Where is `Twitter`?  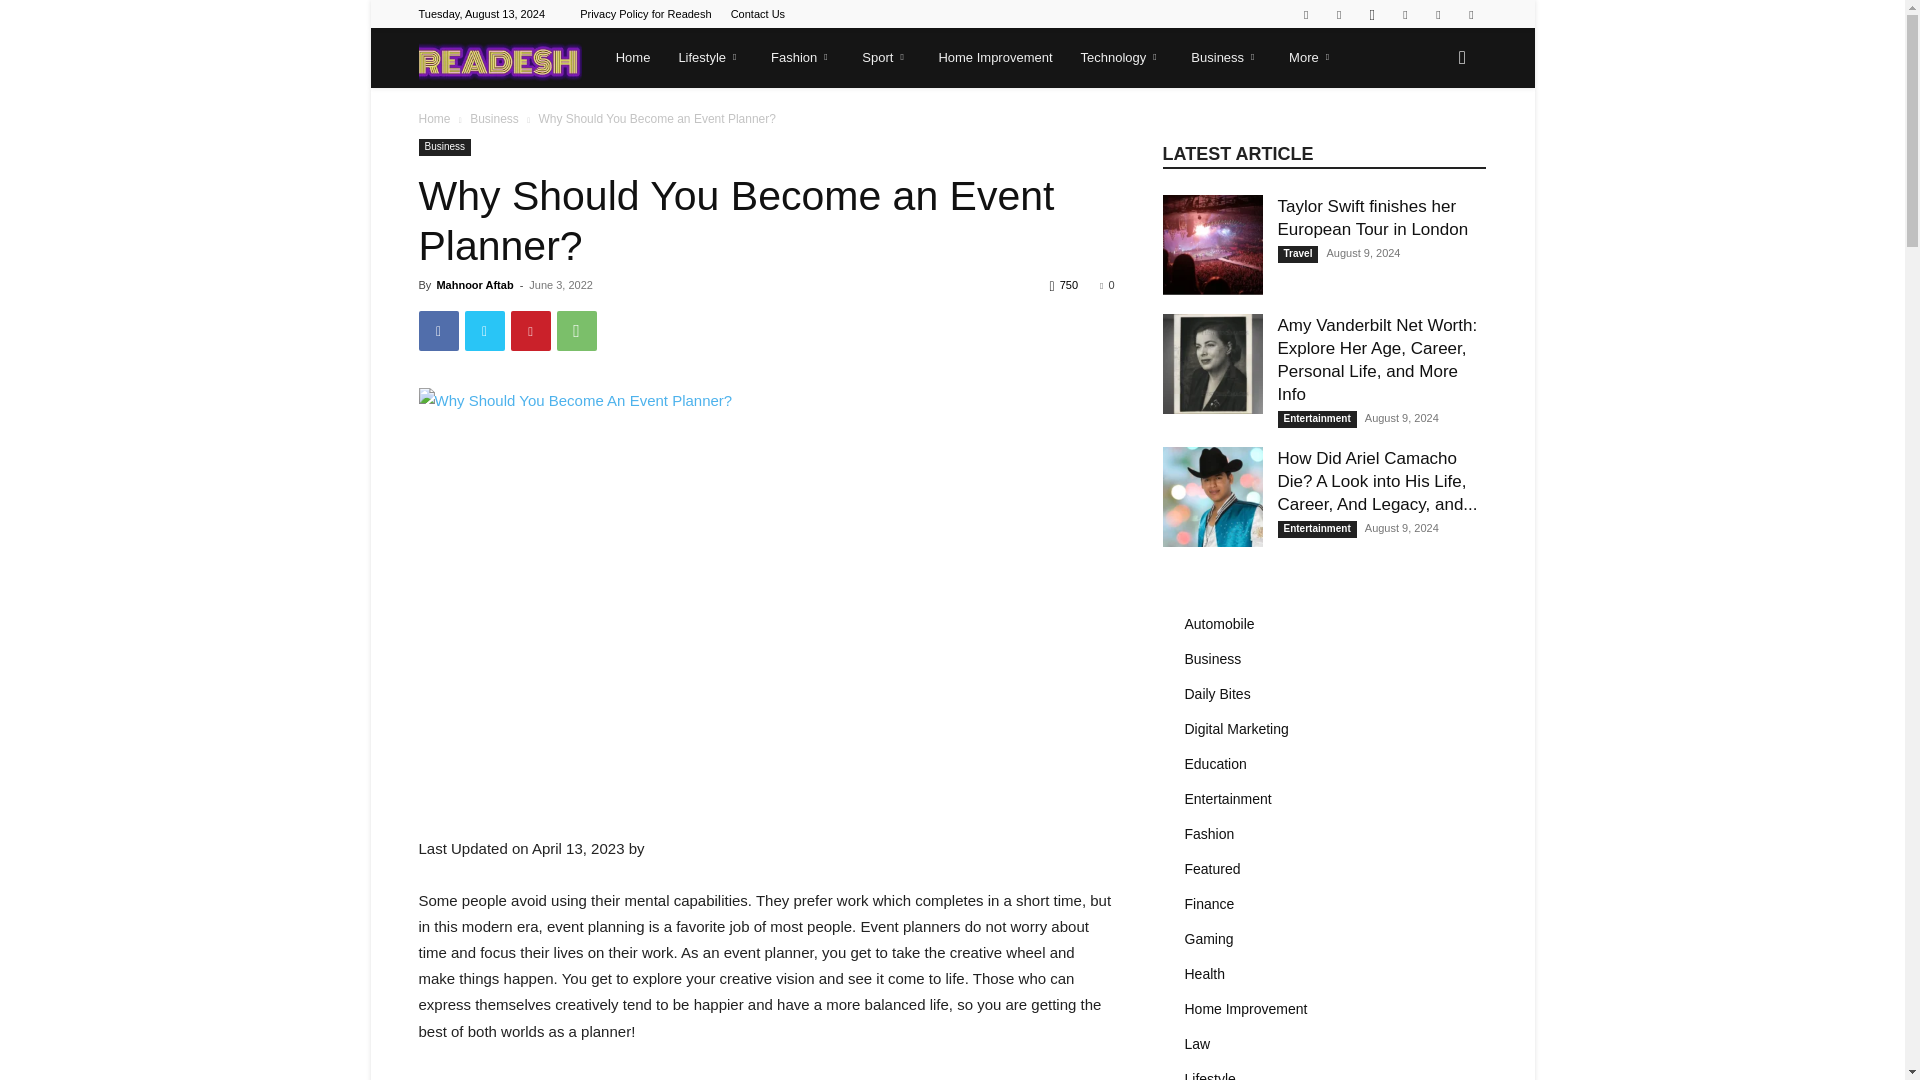
Twitter is located at coordinates (1405, 14).